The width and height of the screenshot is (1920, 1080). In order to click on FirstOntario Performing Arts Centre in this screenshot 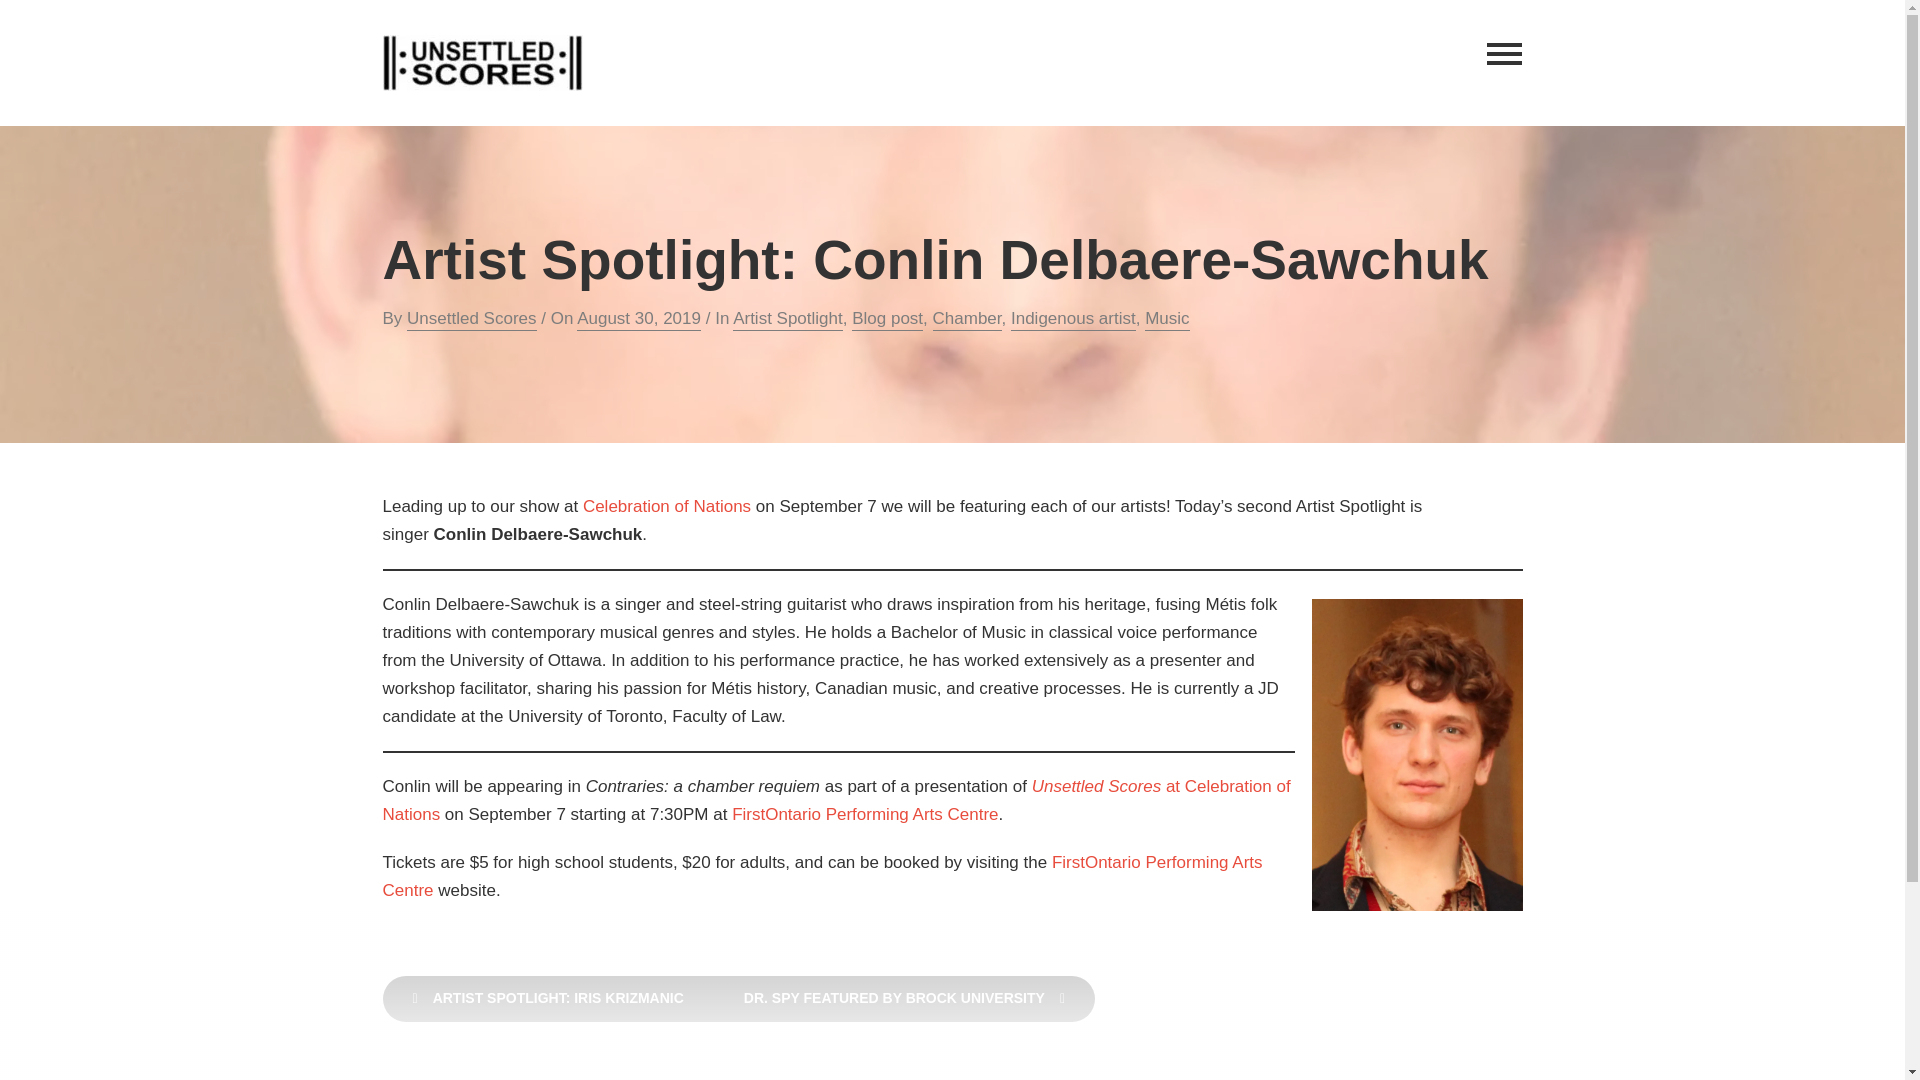, I will do `click(864, 814)`.